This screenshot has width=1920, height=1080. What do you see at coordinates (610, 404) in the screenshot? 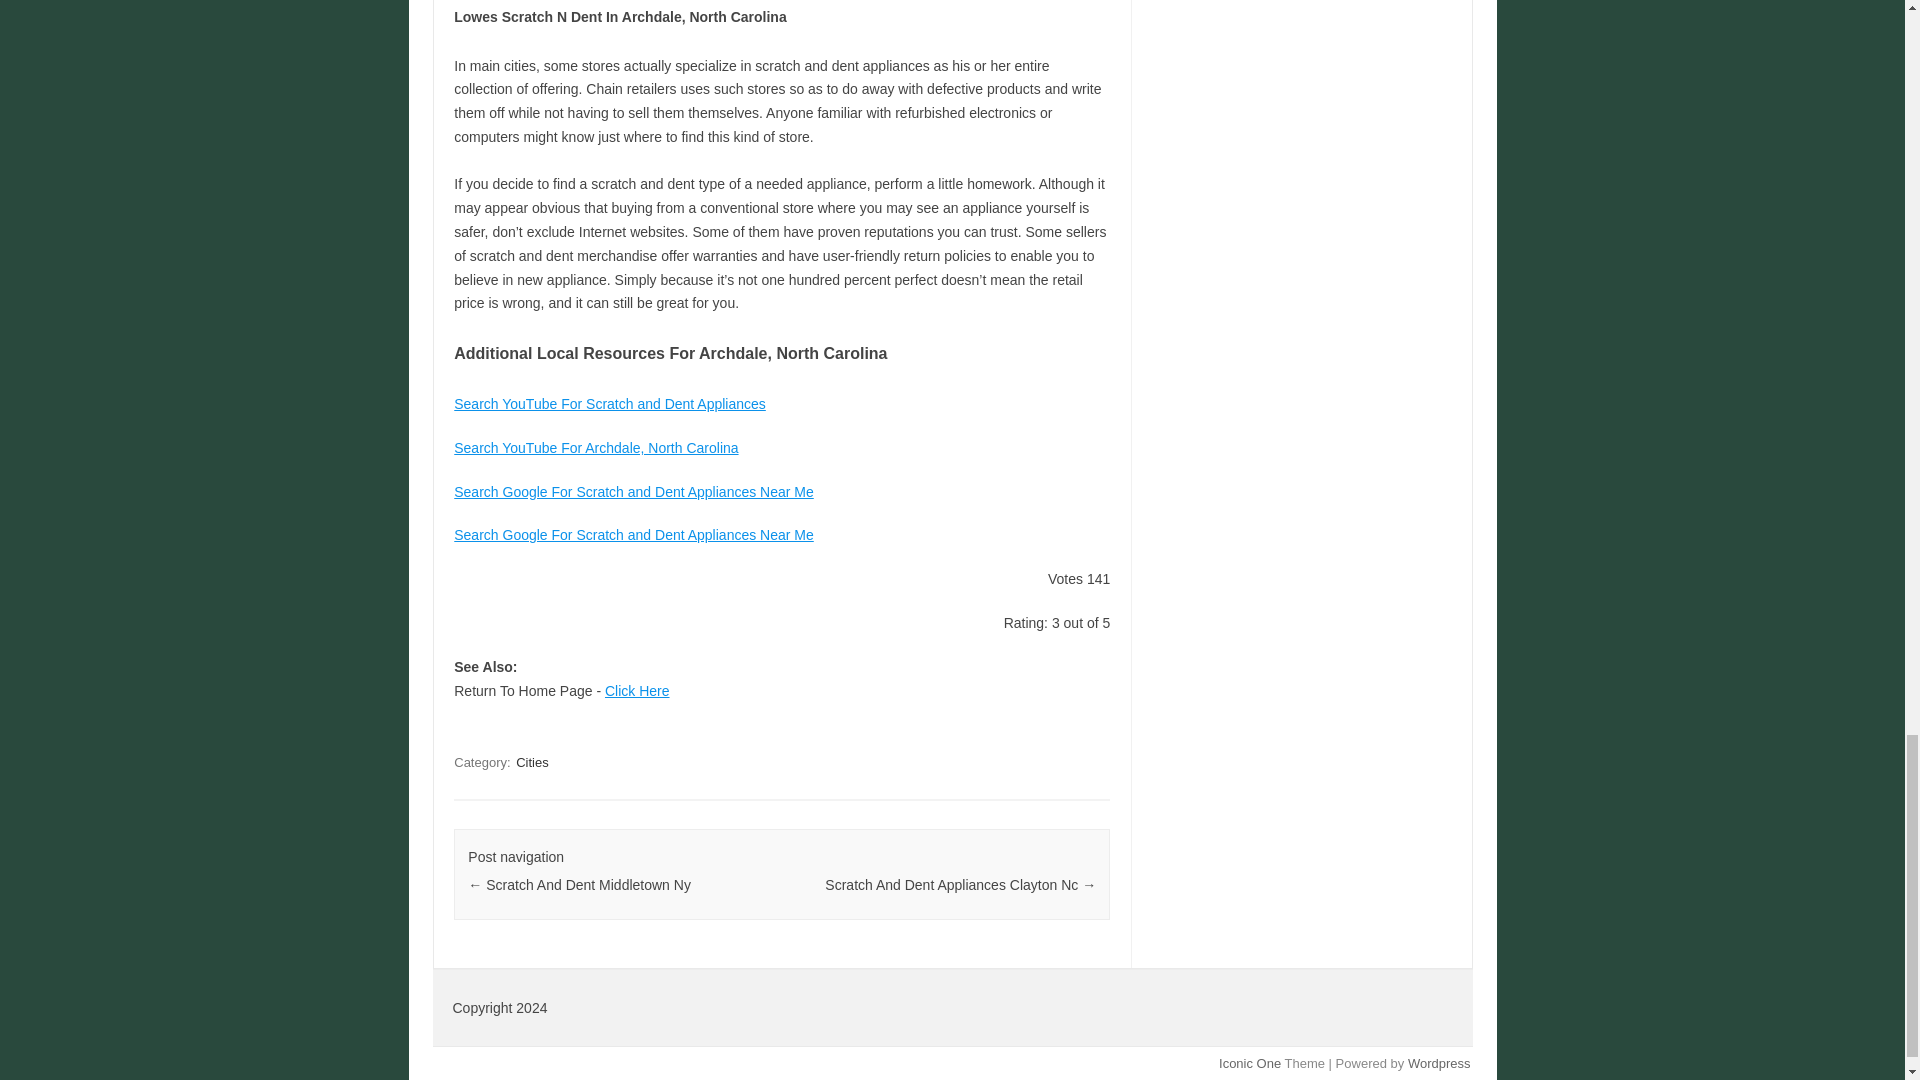
I see `Search YouTube For Scratch and Dent Appliances` at bounding box center [610, 404].